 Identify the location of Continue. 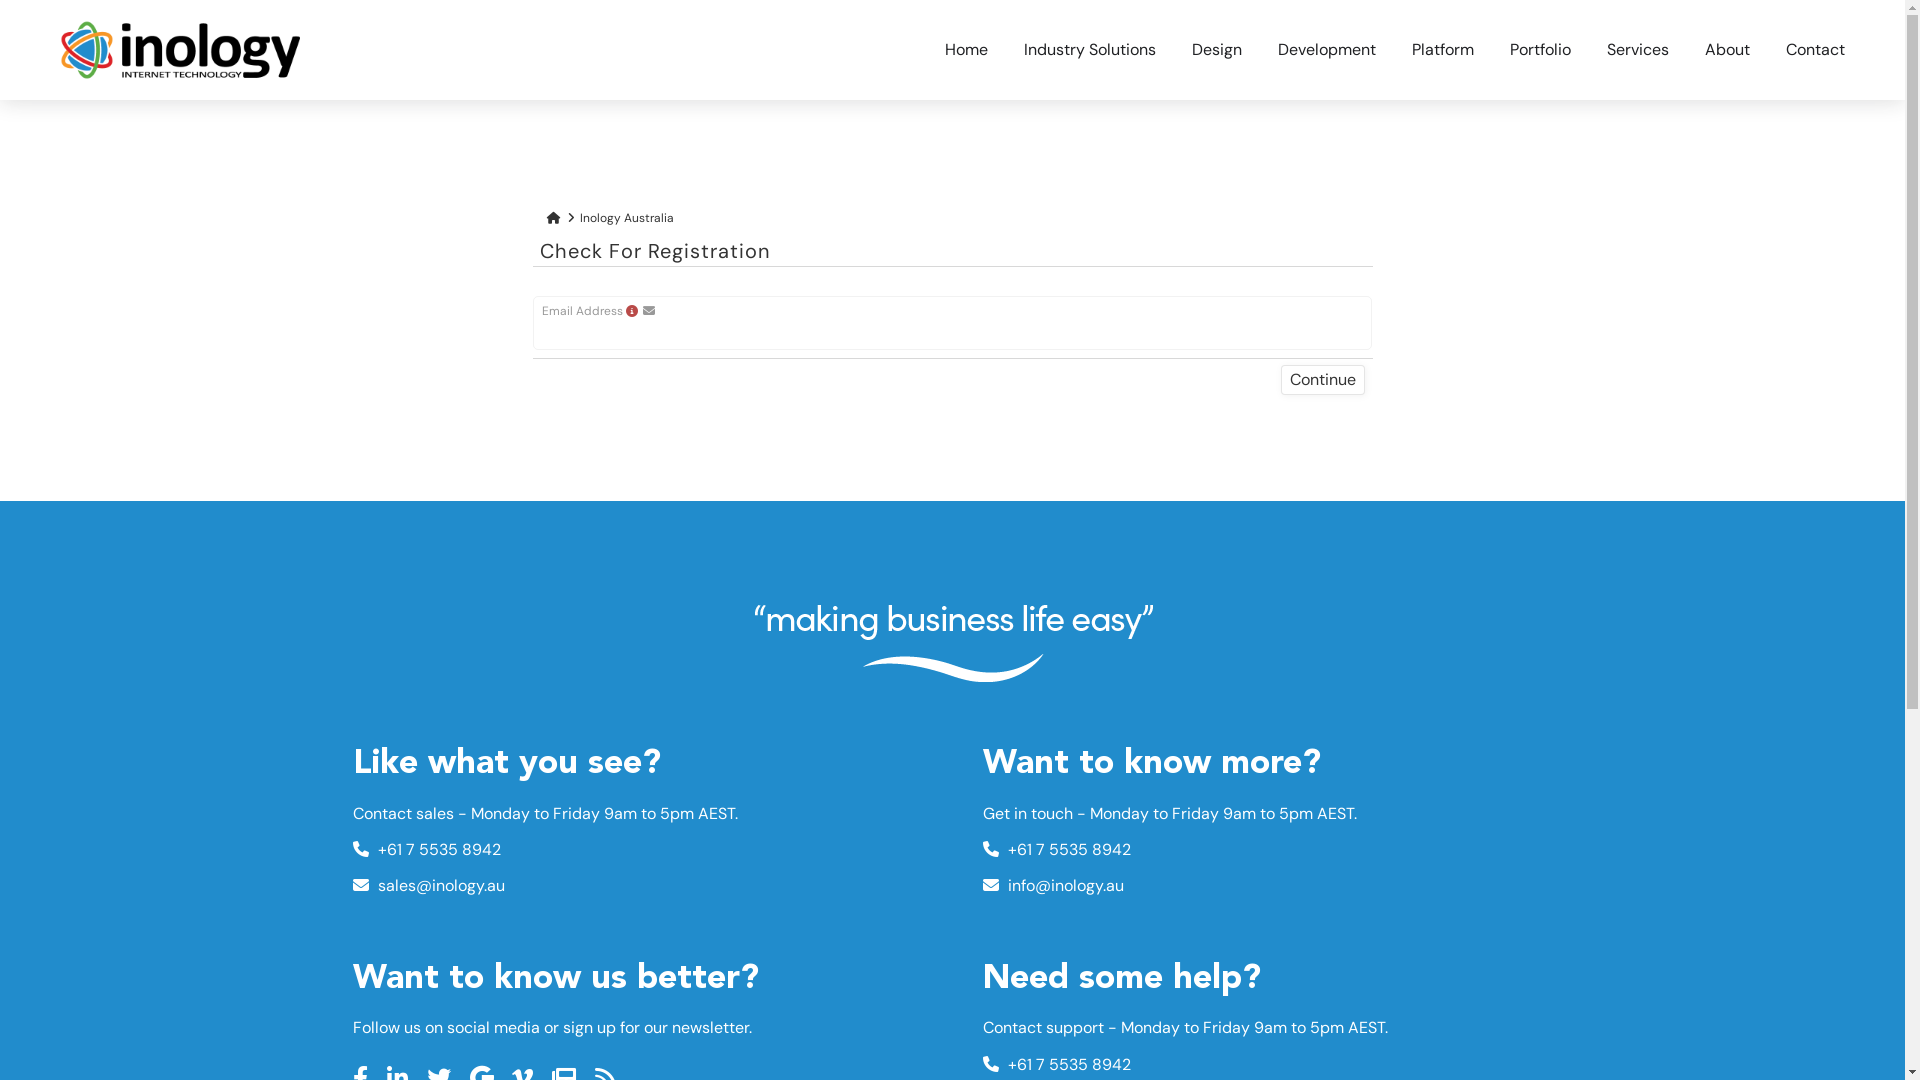
(1322, 380).